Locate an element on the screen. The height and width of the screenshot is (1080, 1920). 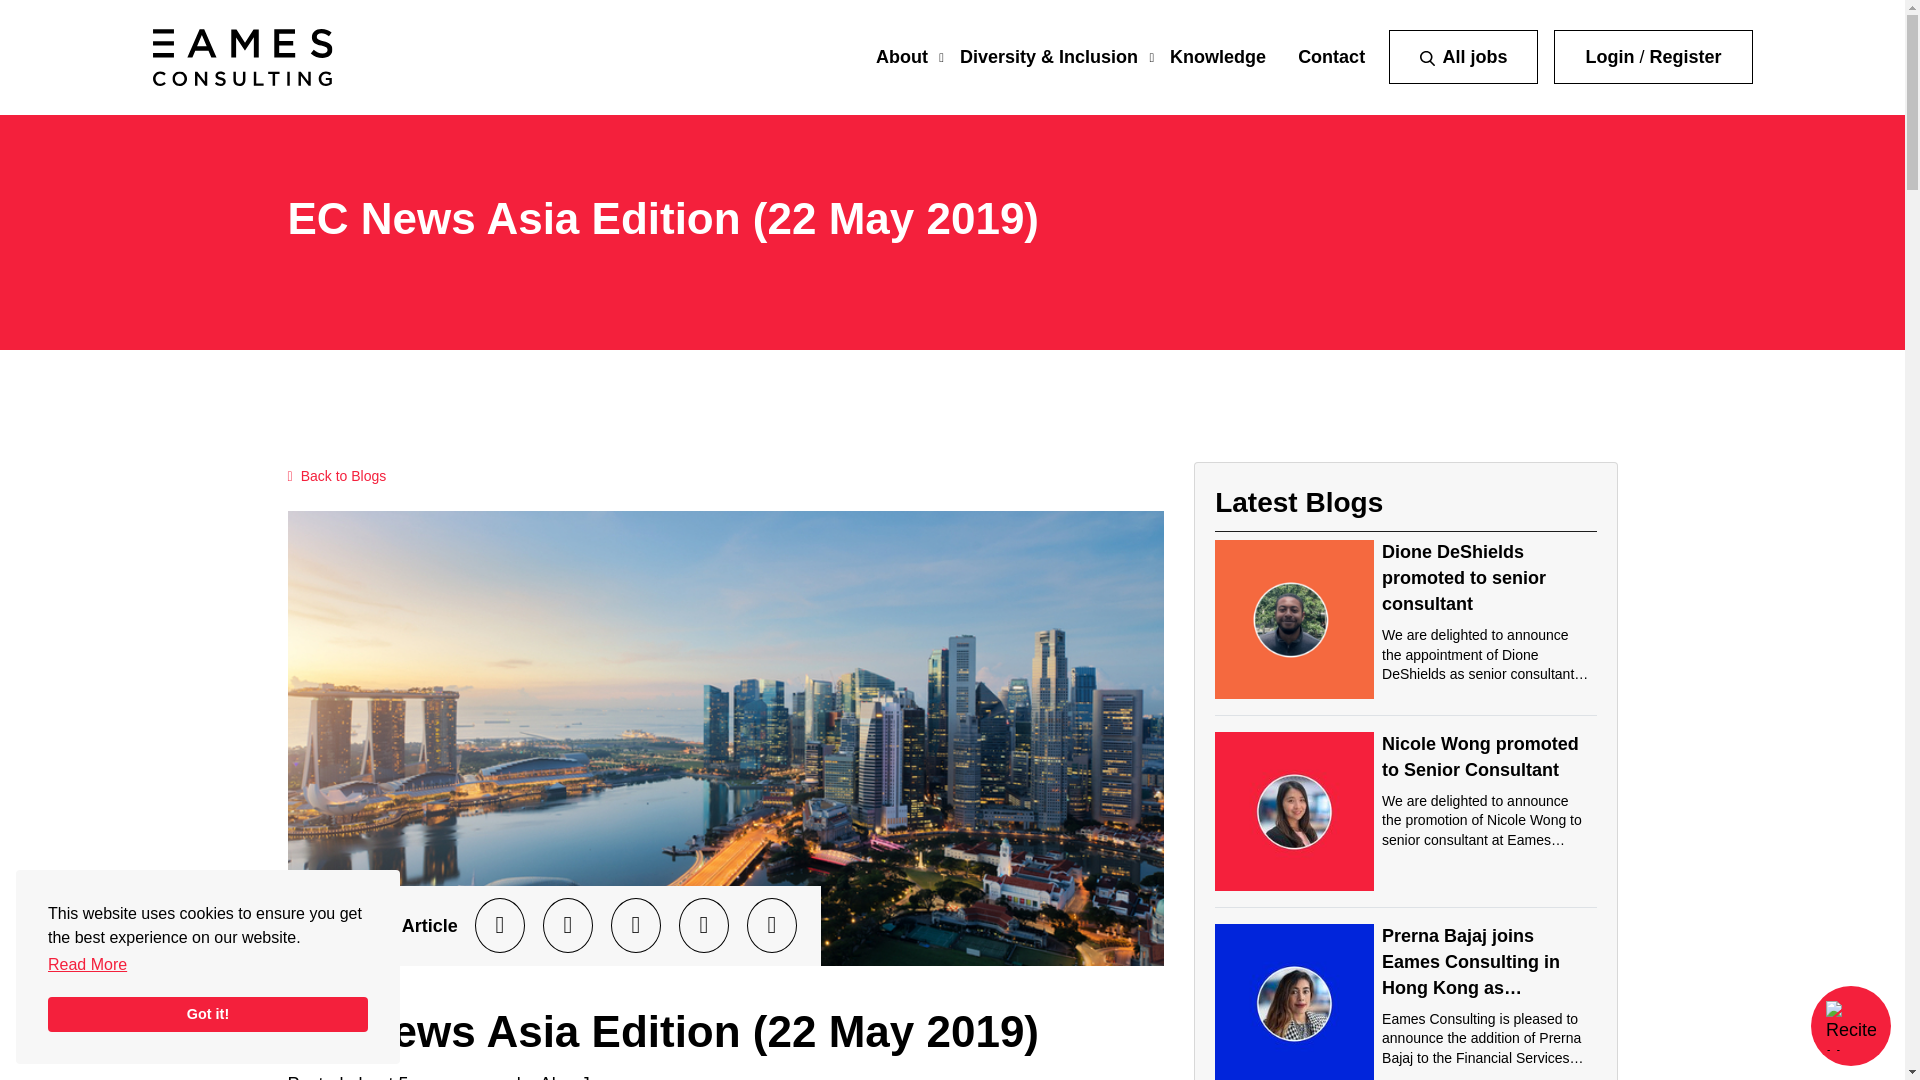
Launch Recite Me is located at coordinates (1850, 1026).